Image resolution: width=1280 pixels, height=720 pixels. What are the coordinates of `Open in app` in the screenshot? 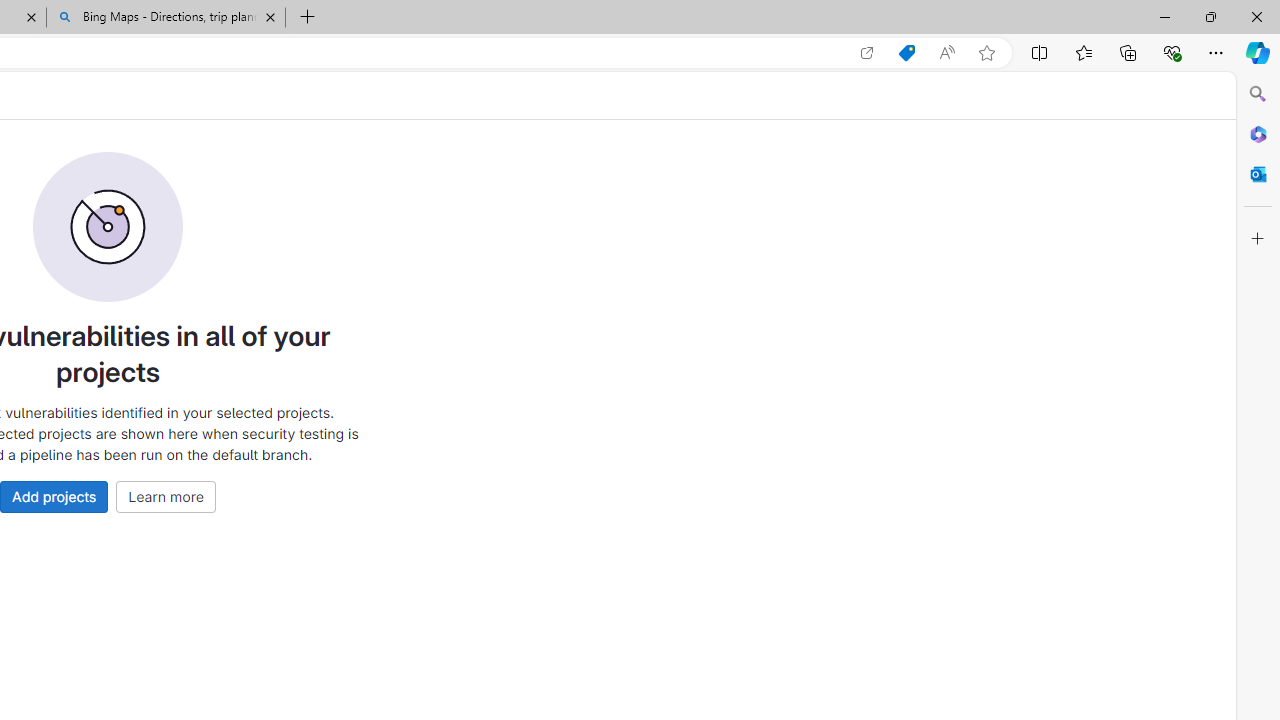 It's located at (867, 53).